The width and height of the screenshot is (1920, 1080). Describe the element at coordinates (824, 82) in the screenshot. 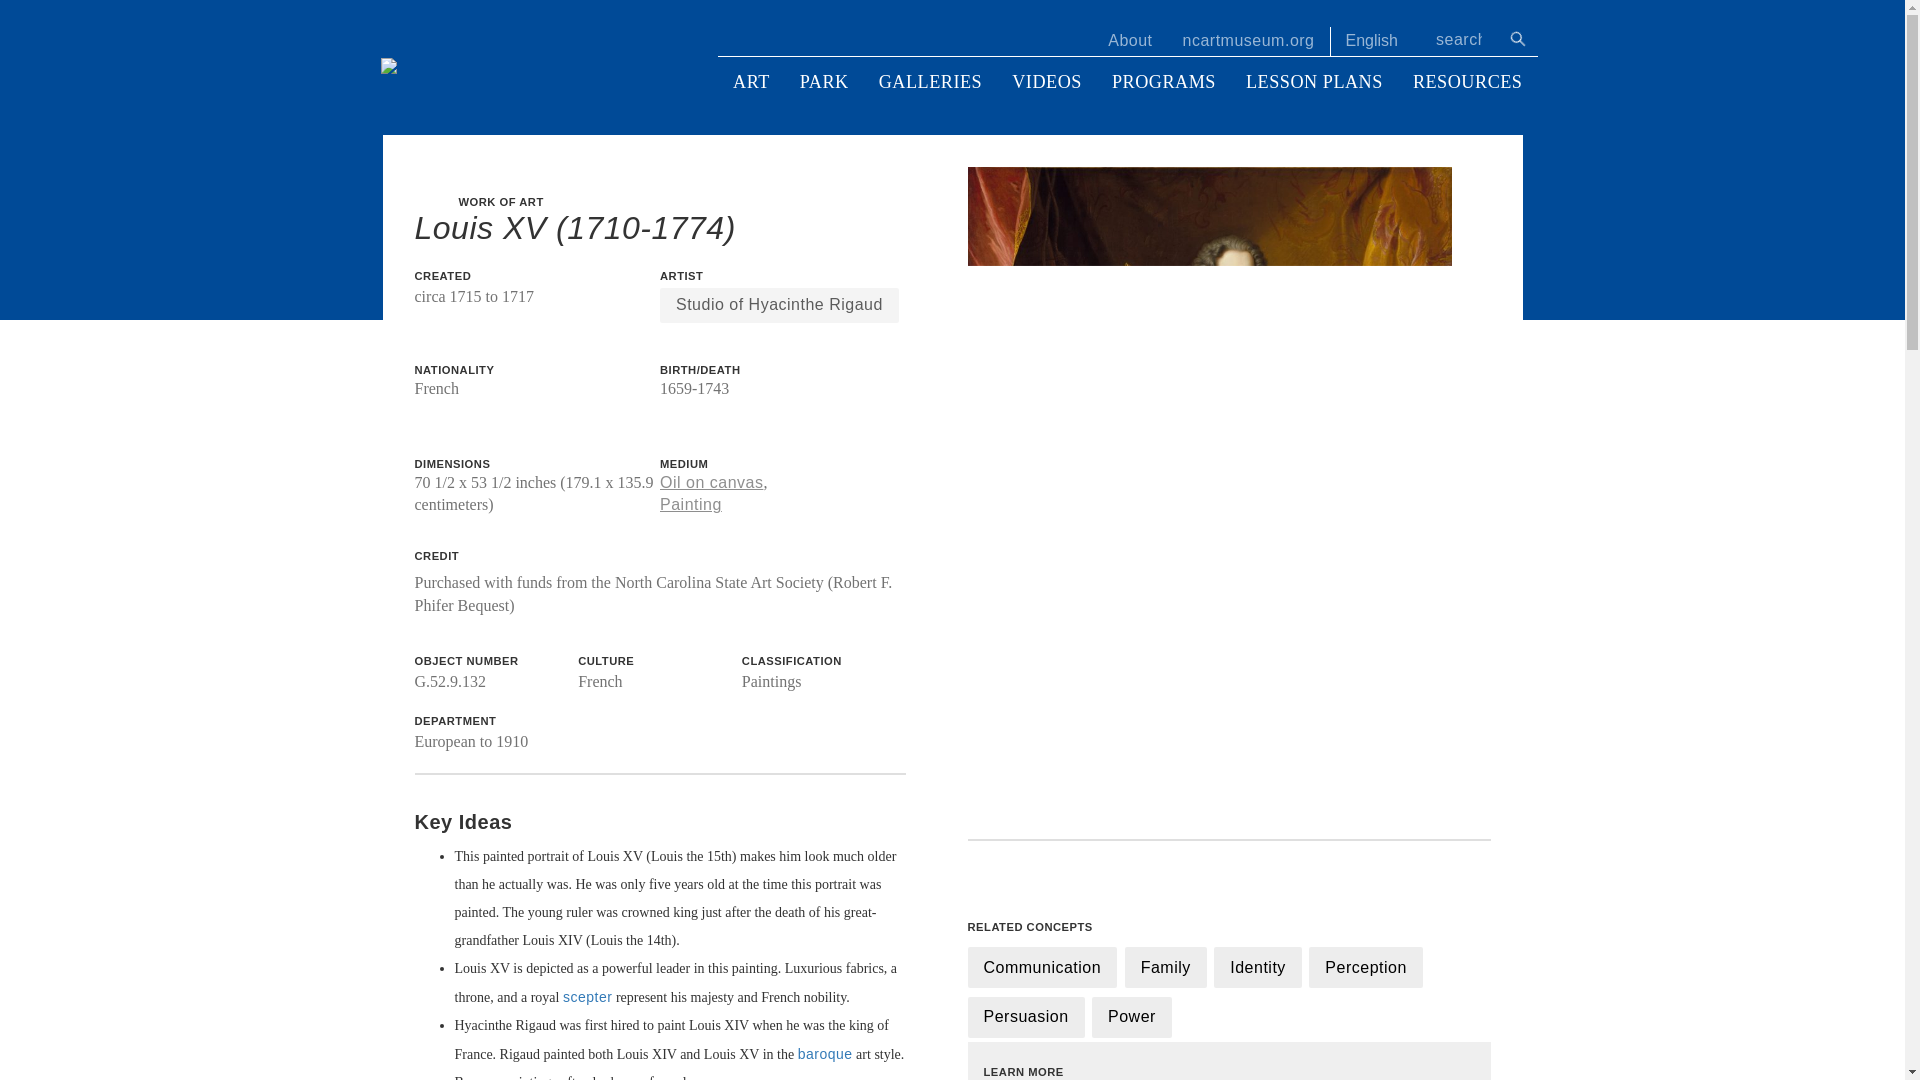

I see `PARK` at that location.